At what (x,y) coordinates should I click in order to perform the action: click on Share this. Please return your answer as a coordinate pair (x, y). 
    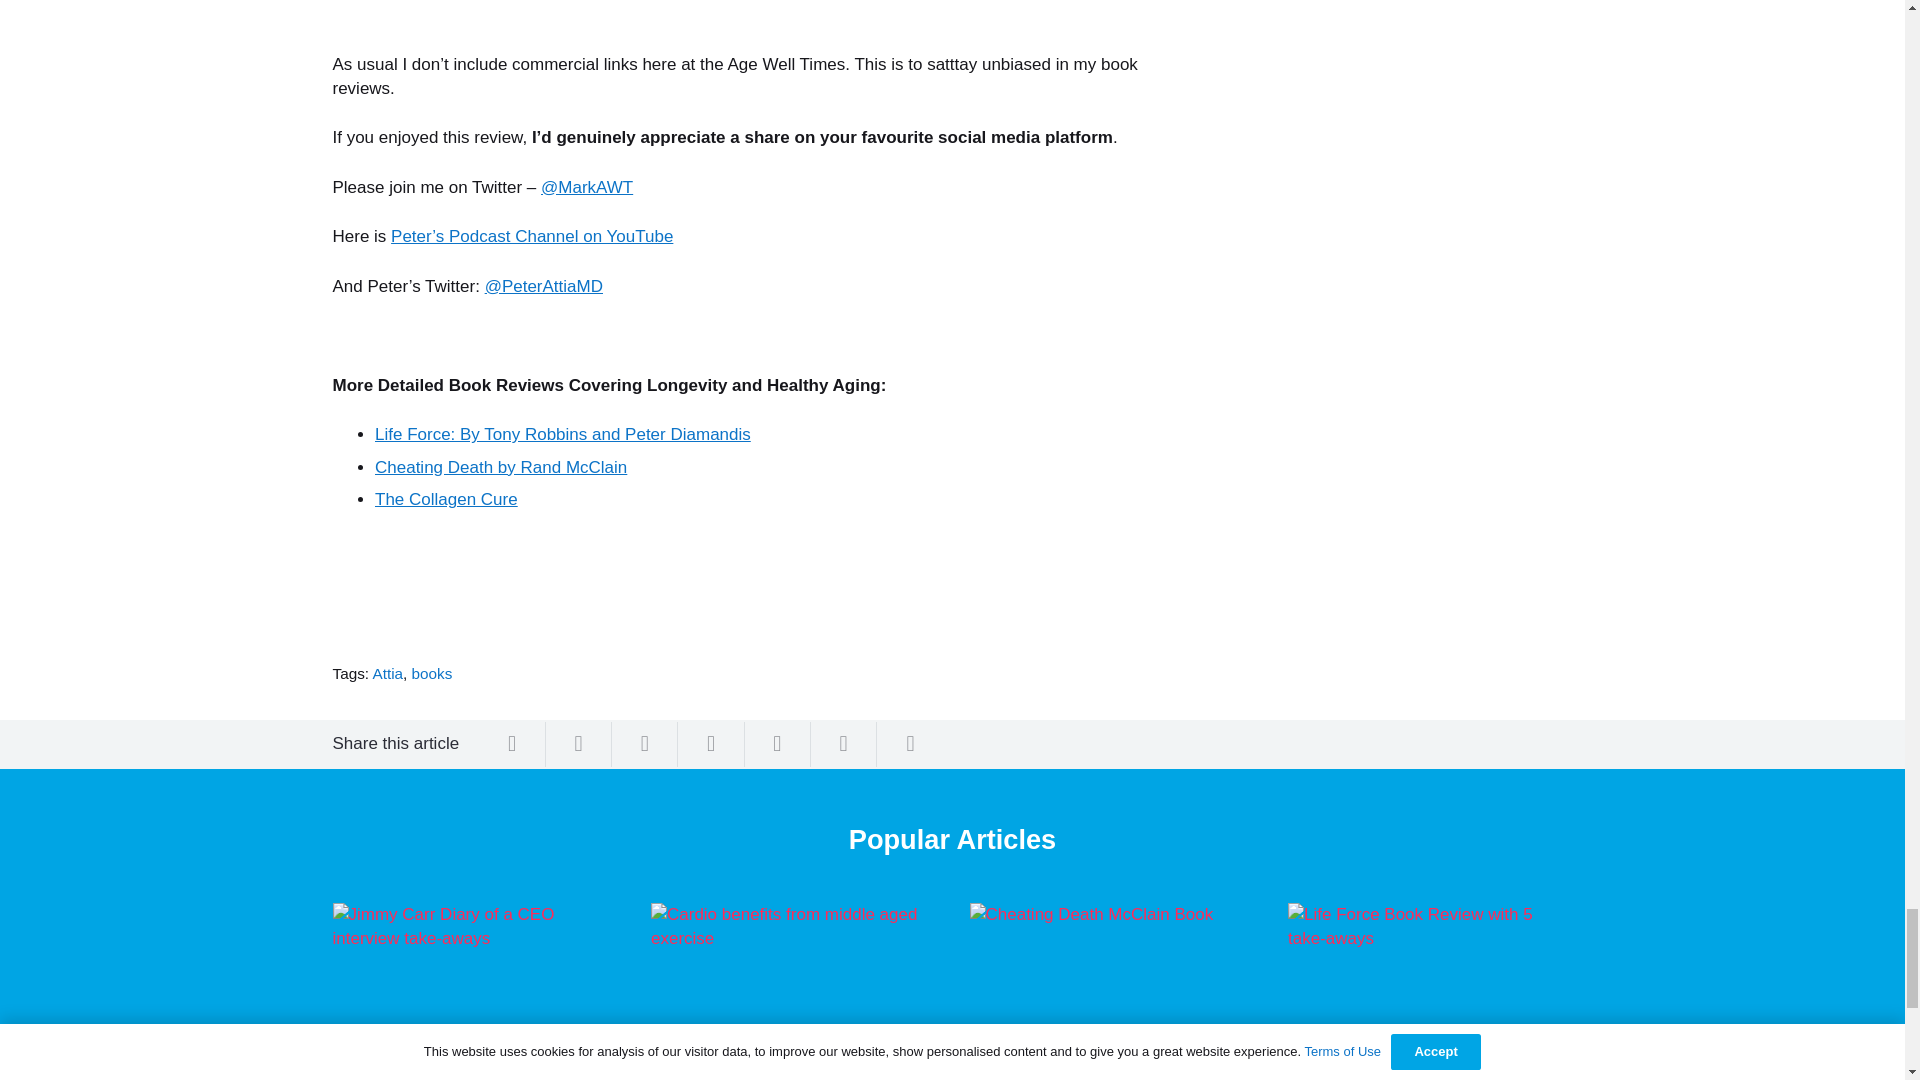
    Looking at the image, I should click on (844, 744).